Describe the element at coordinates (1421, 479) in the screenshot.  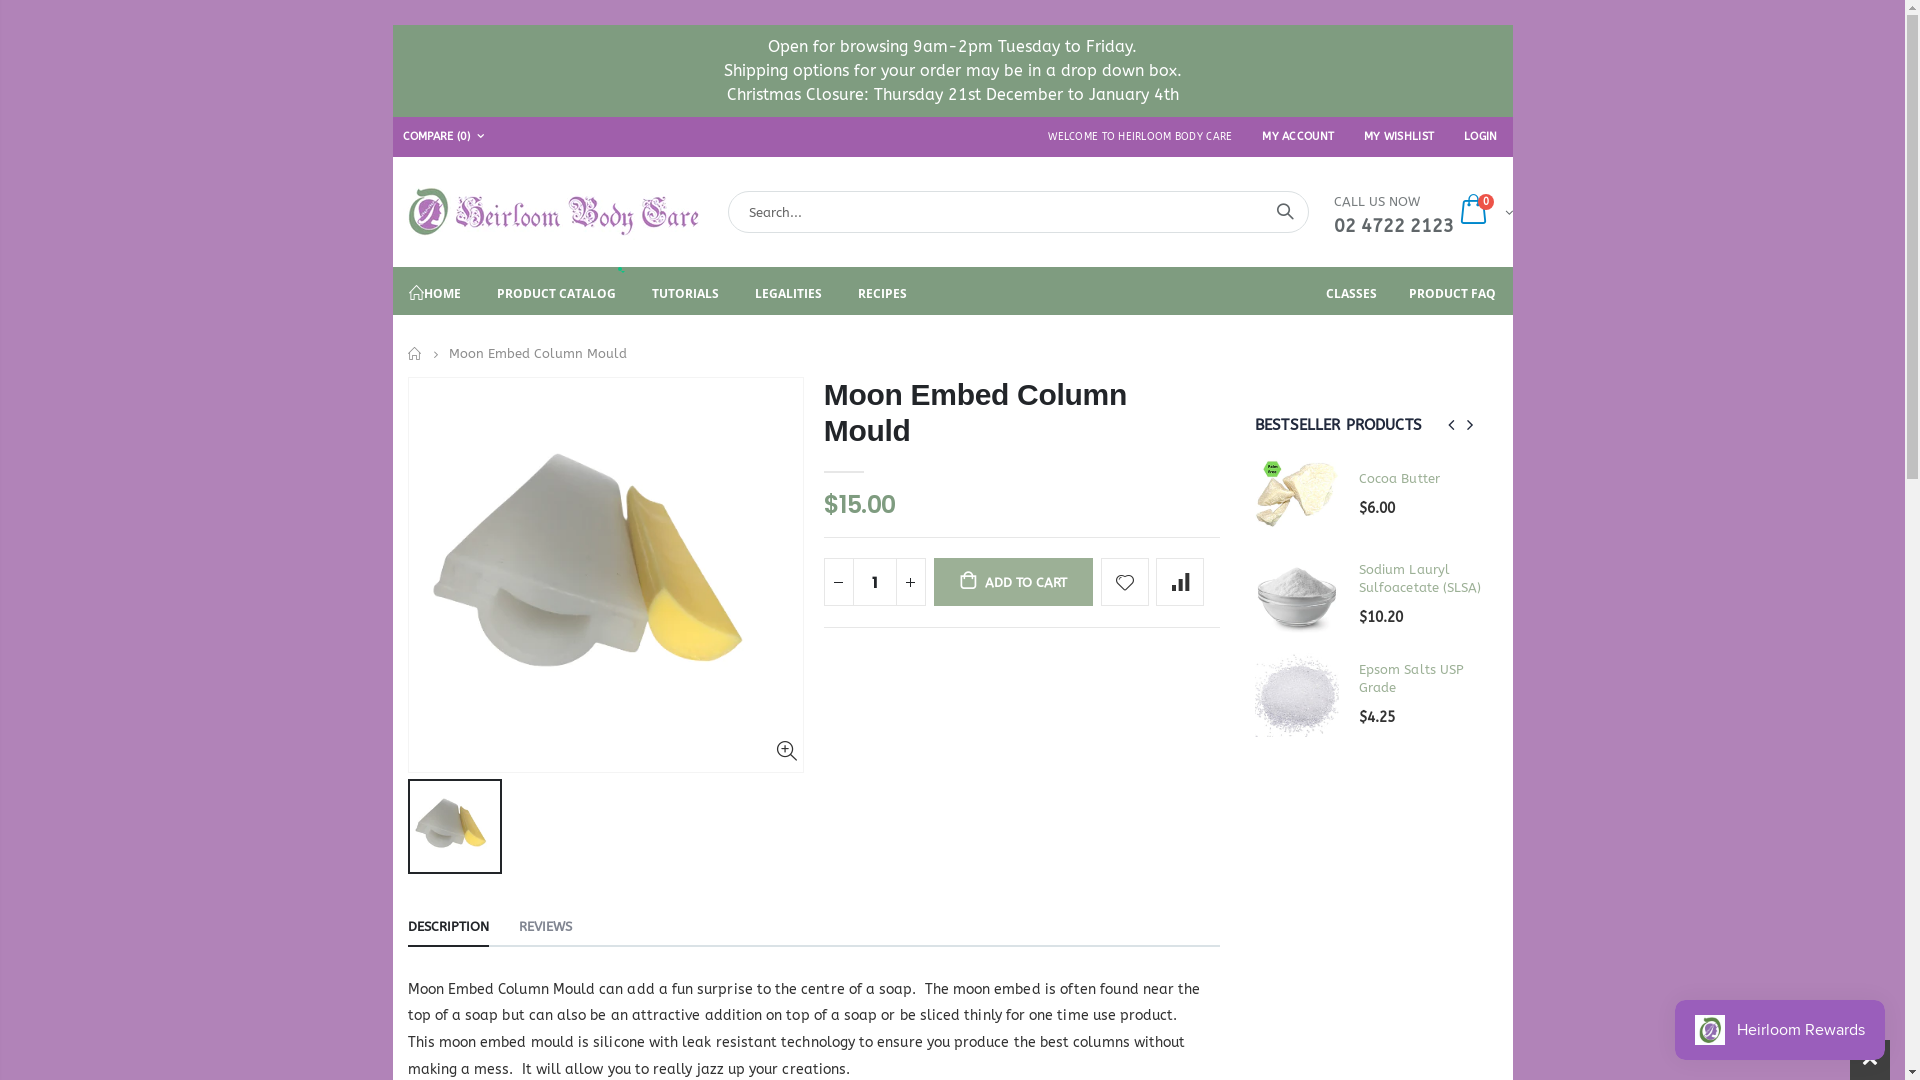
I see `Coconut Oil RBD` at that location.